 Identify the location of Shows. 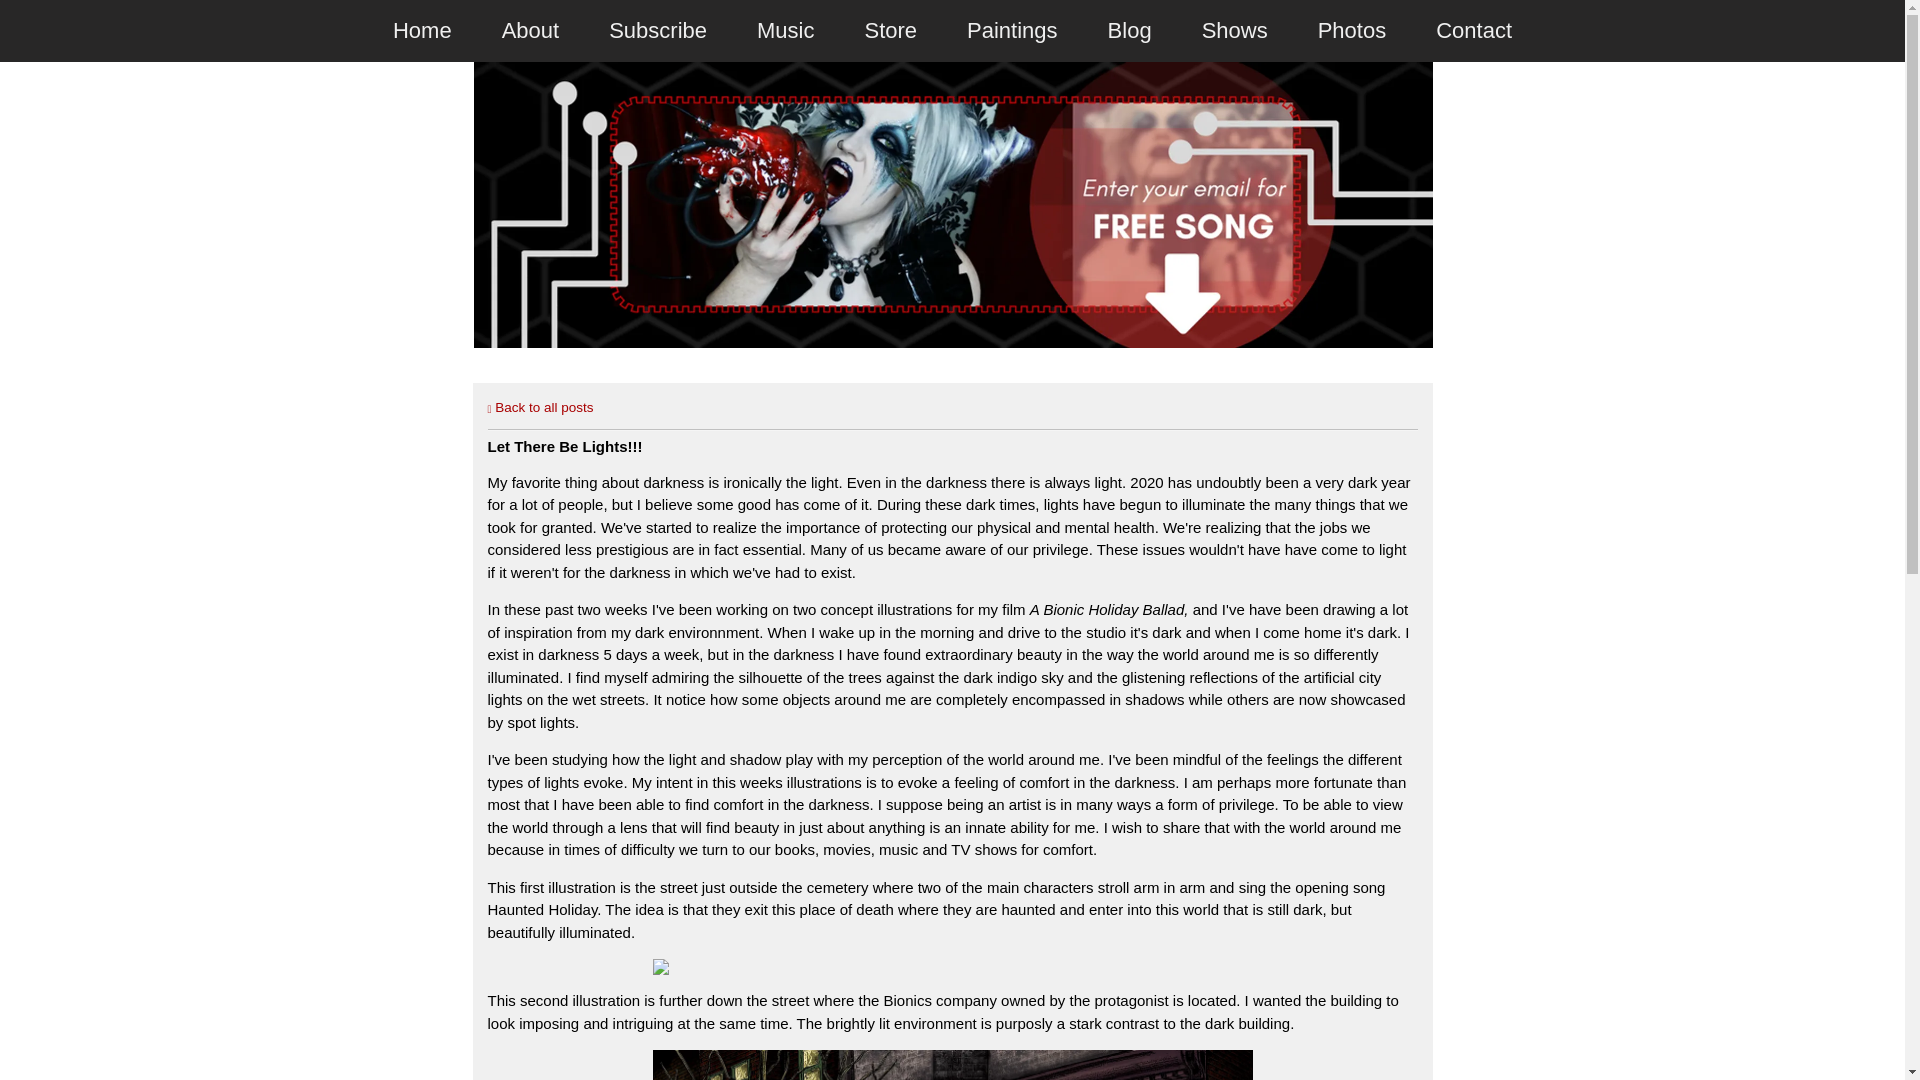
(1234, 30).